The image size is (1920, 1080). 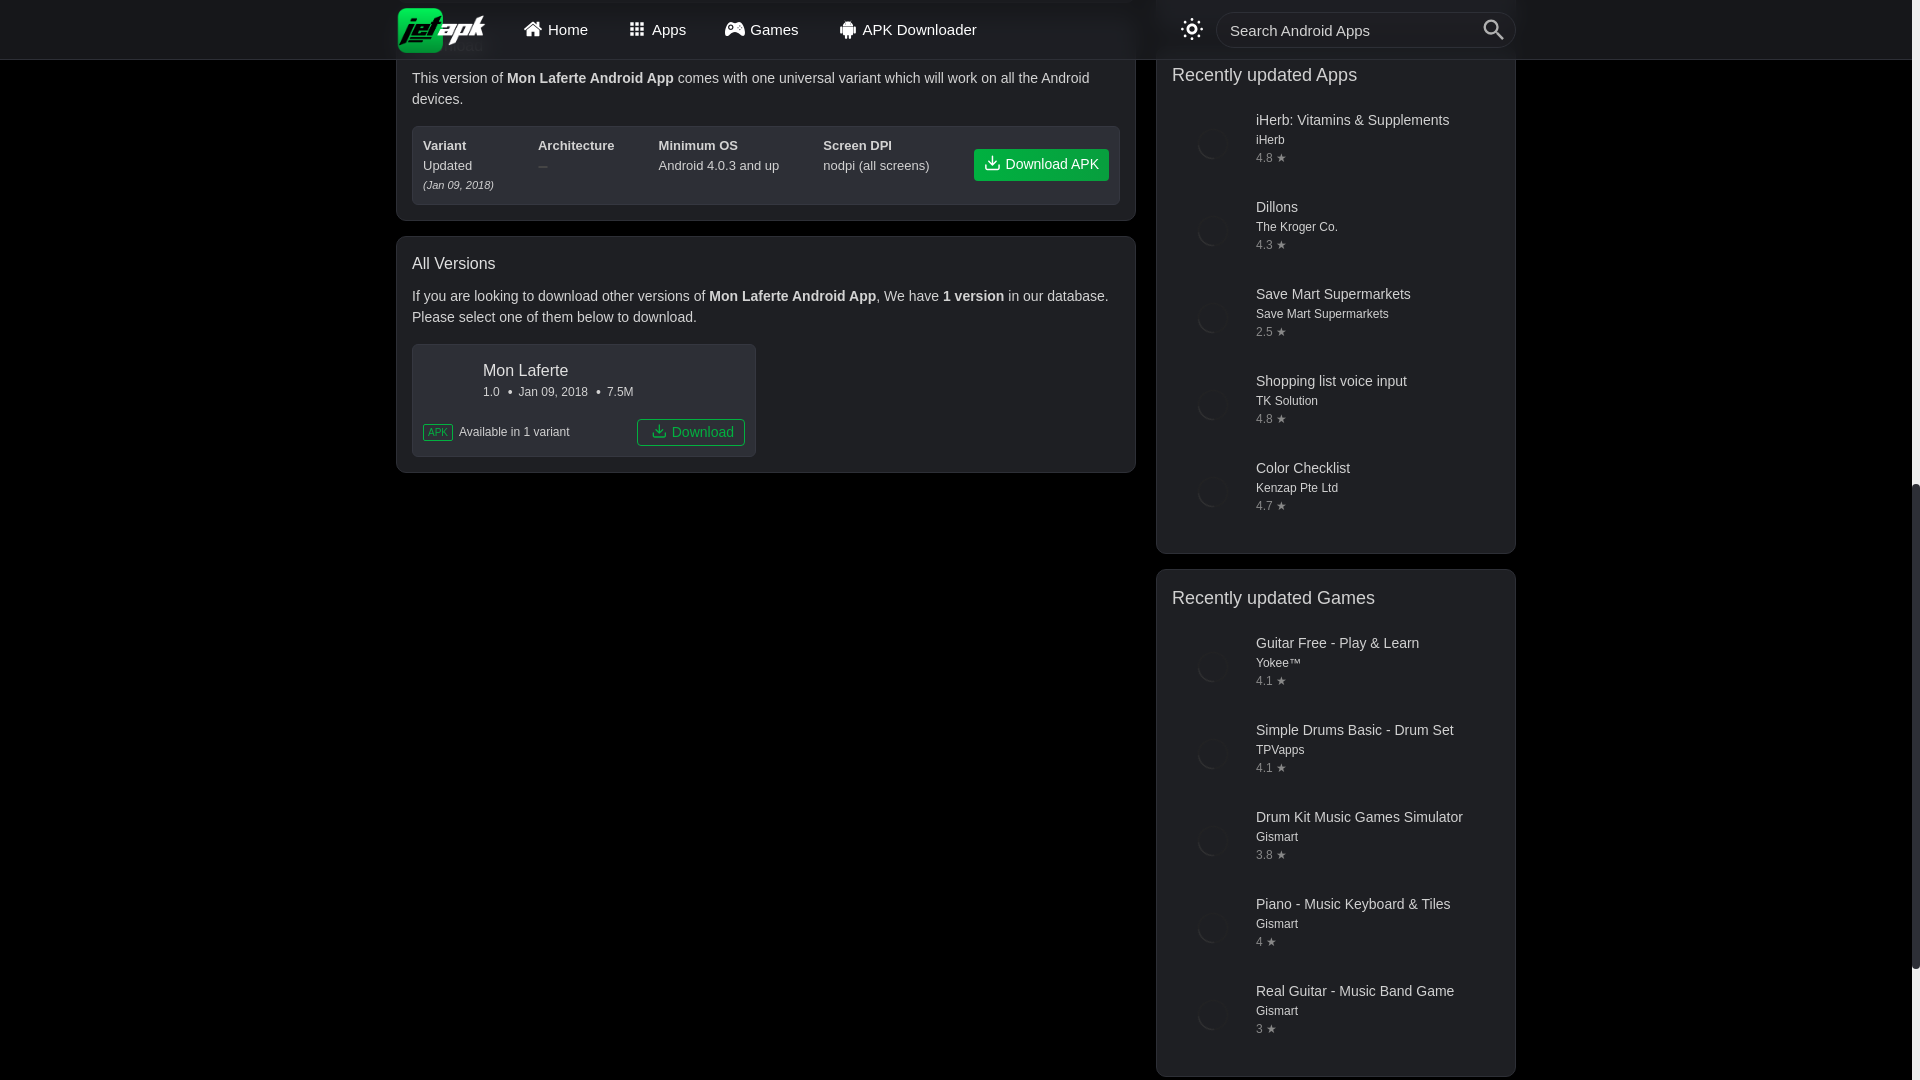 What do you see at coordinates (1335, 317) in the screenshot?
I see `Save Mart Supermarkets 4.8.3 Android APK` at bounding box center [1335, 317].